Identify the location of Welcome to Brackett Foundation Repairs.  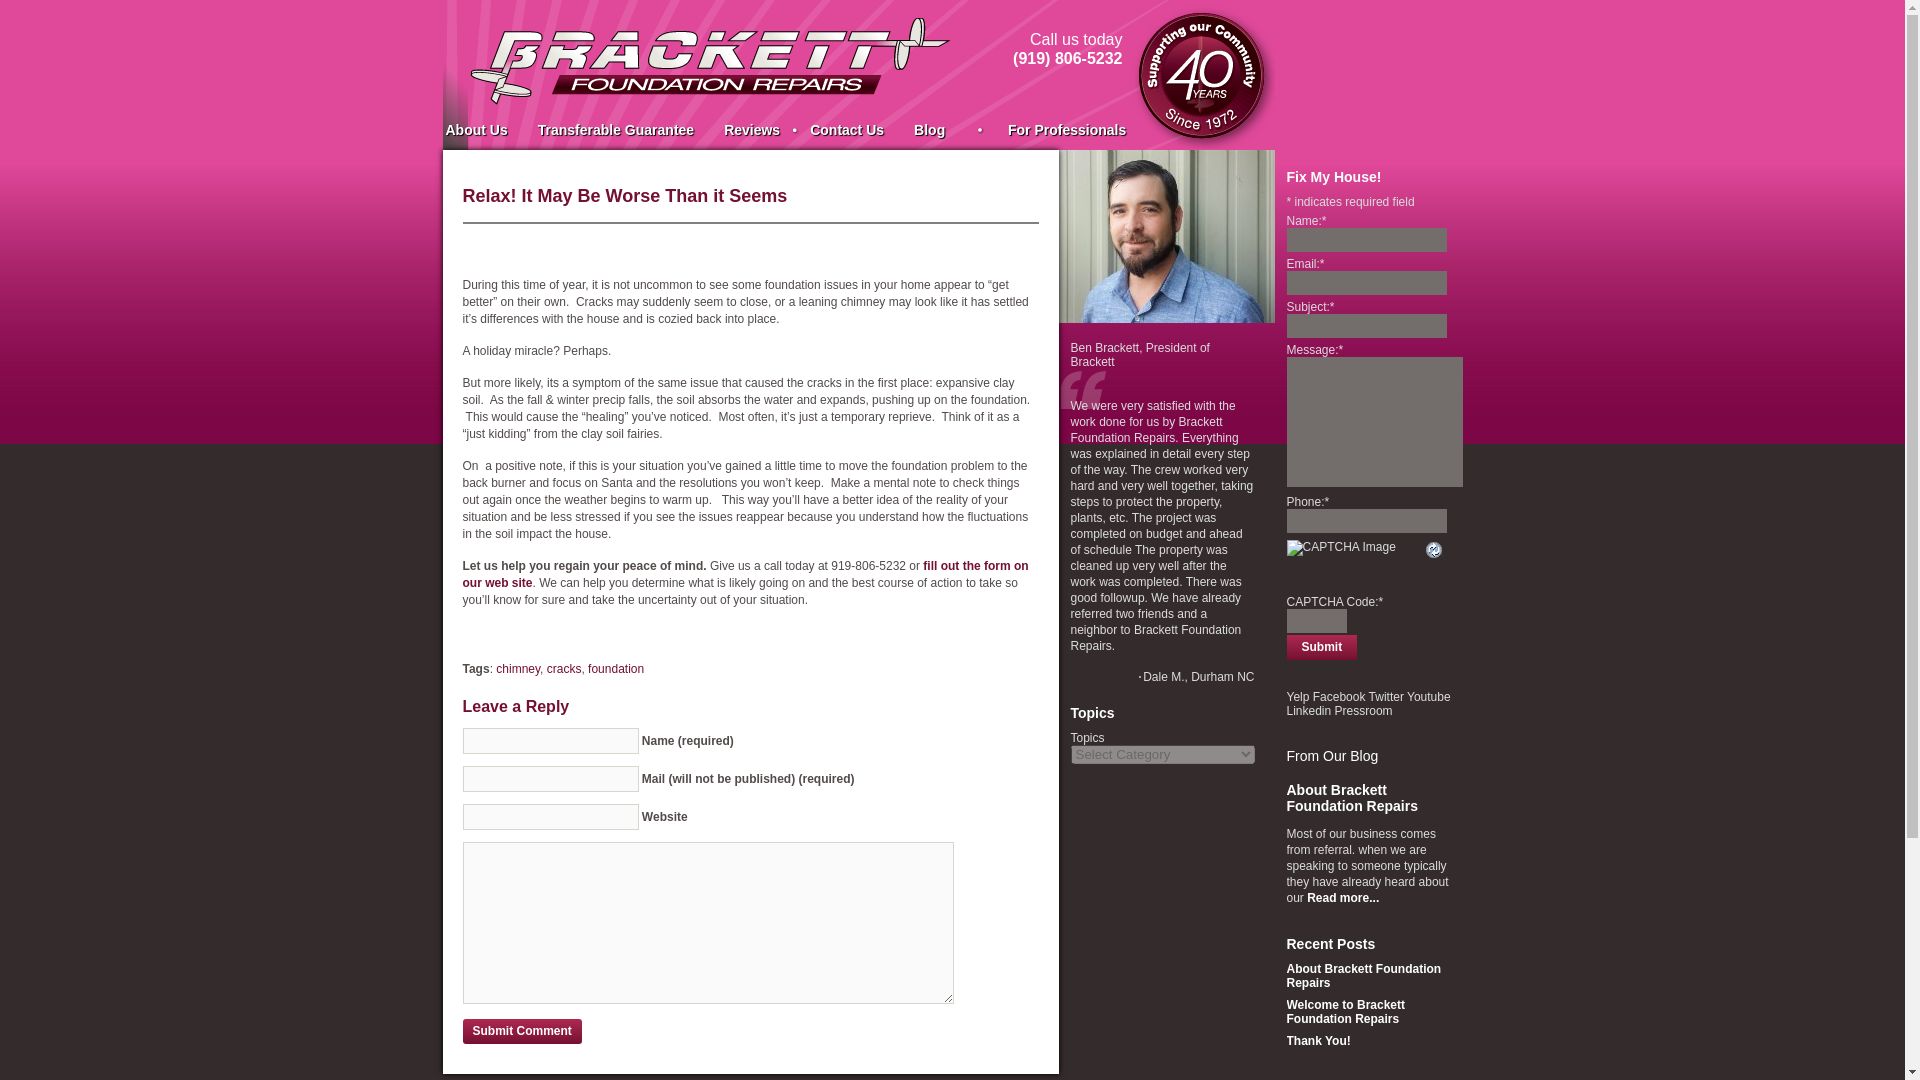
(1344, 1012).